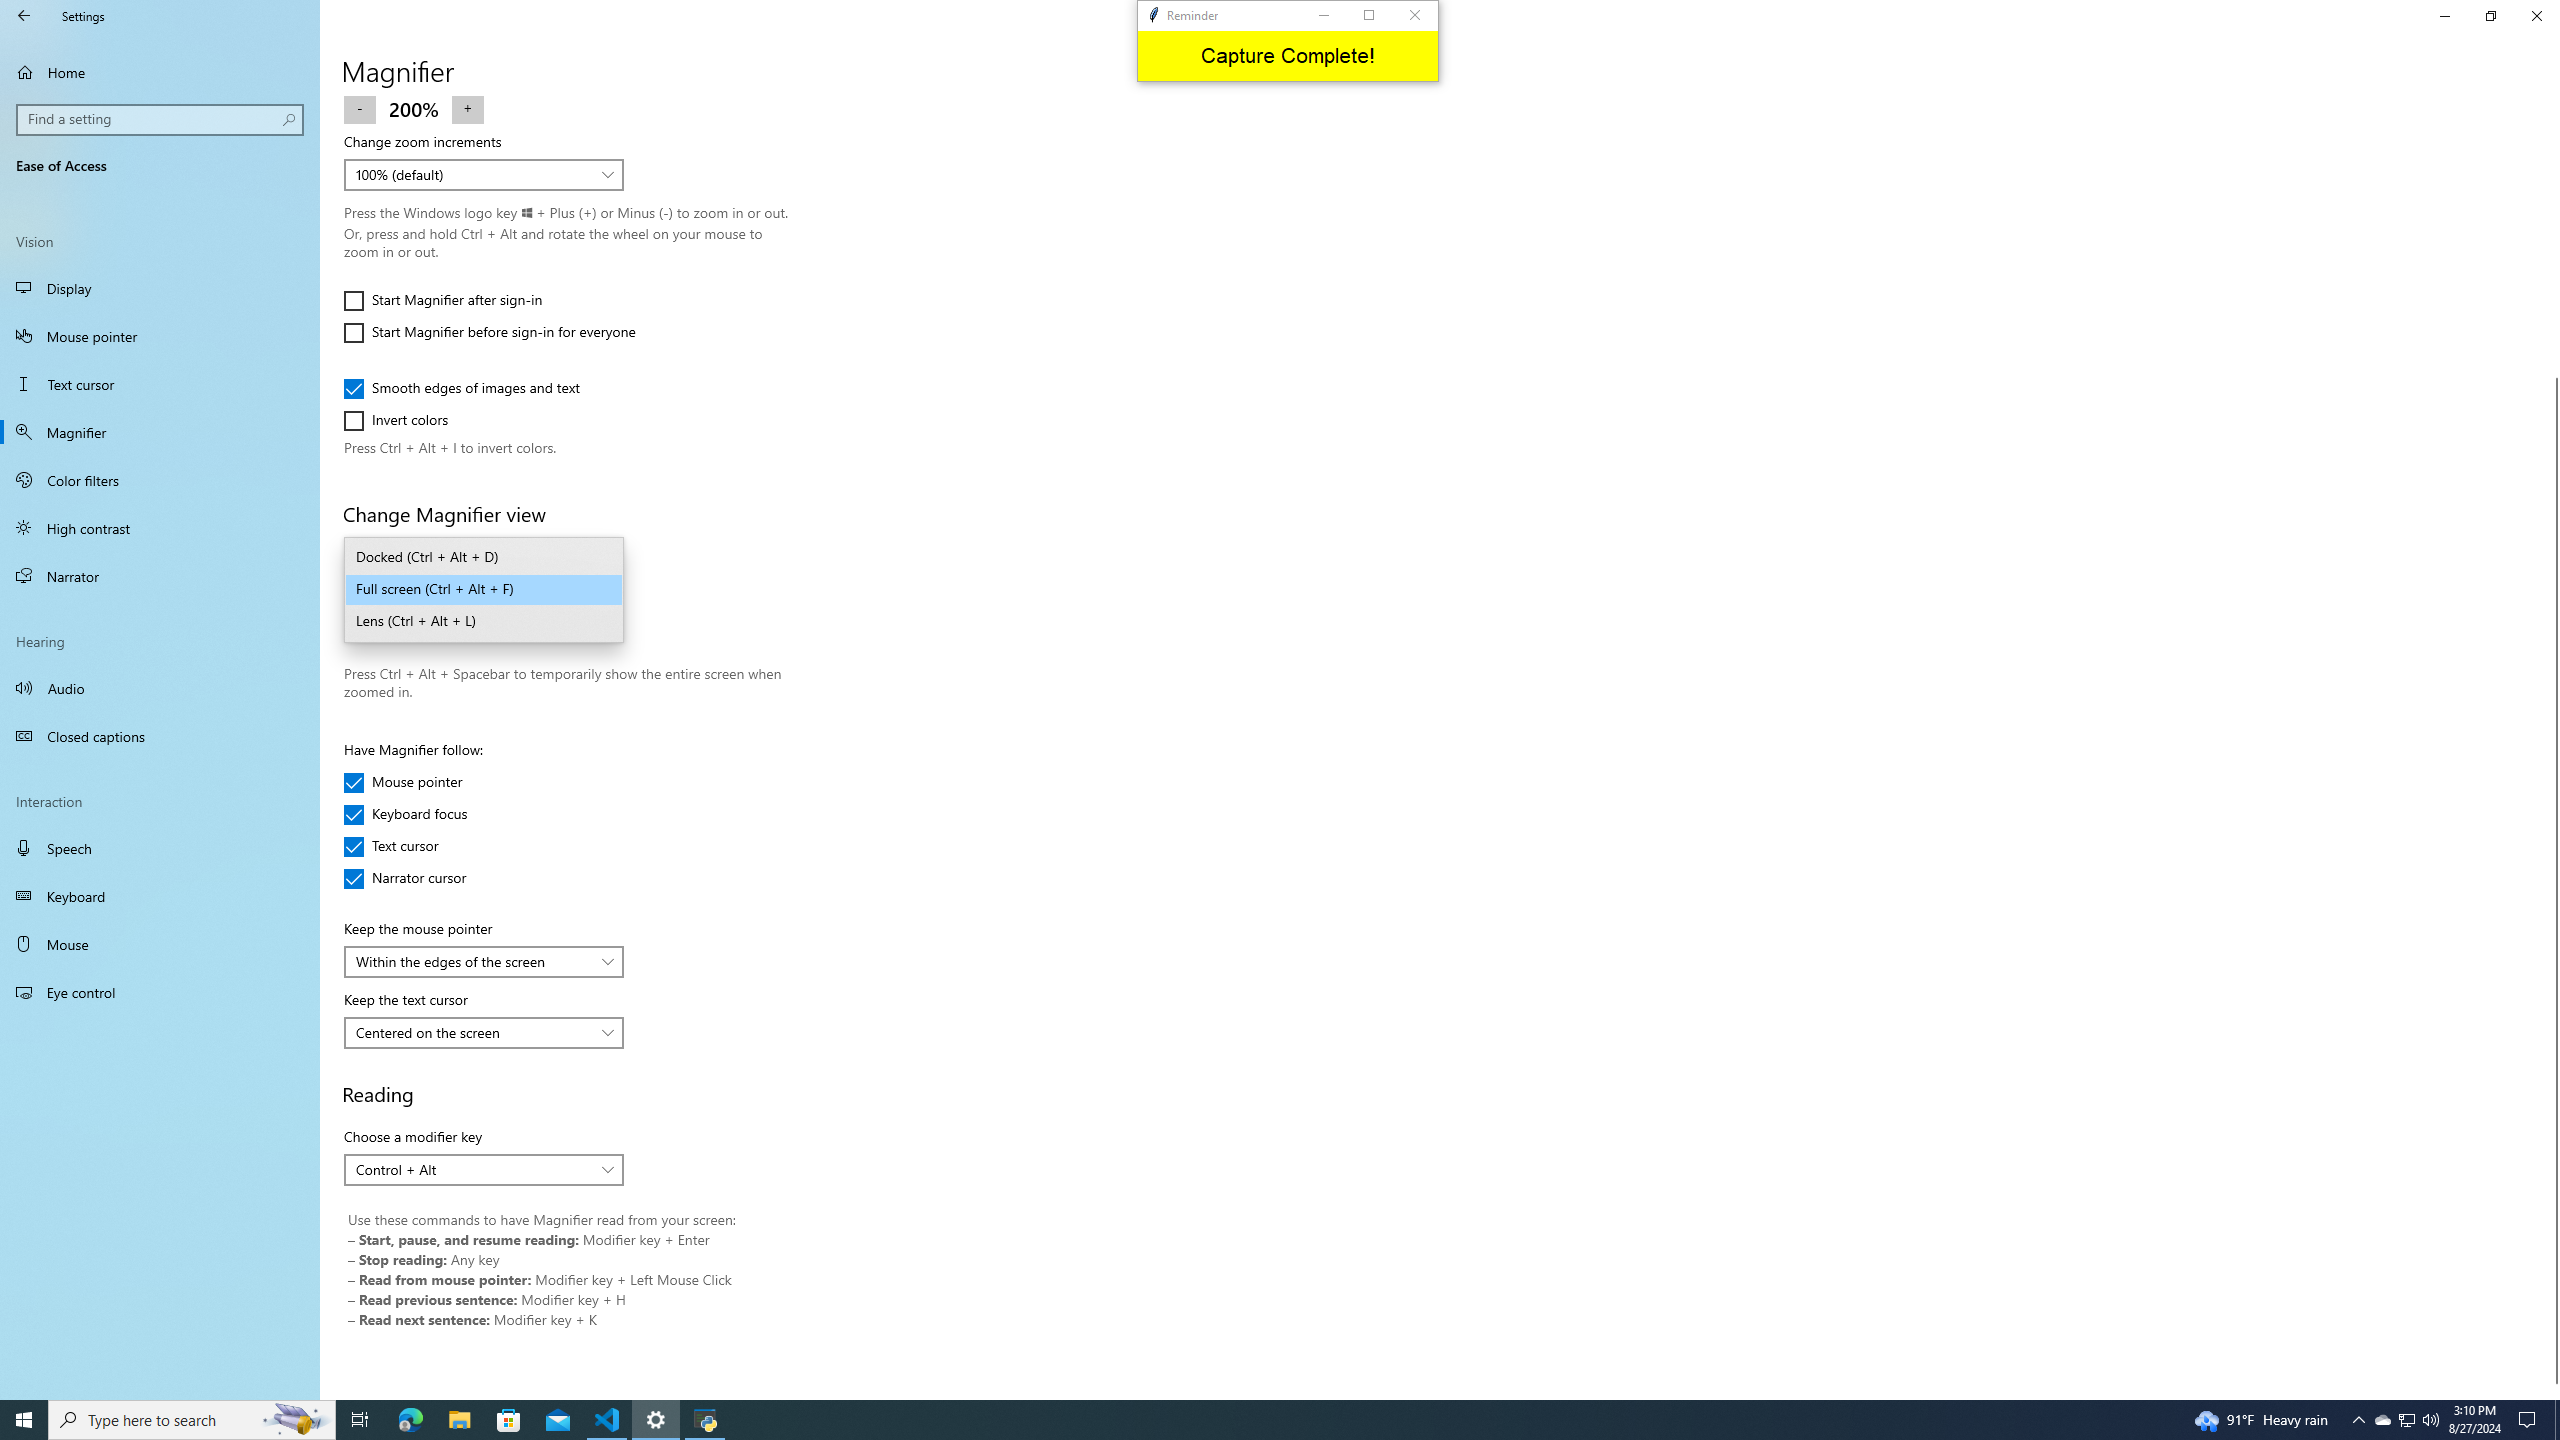 Image resolution: width=2560 pixels, height=1440 pixels. I want to click on 100% (default), so click(473, 174).